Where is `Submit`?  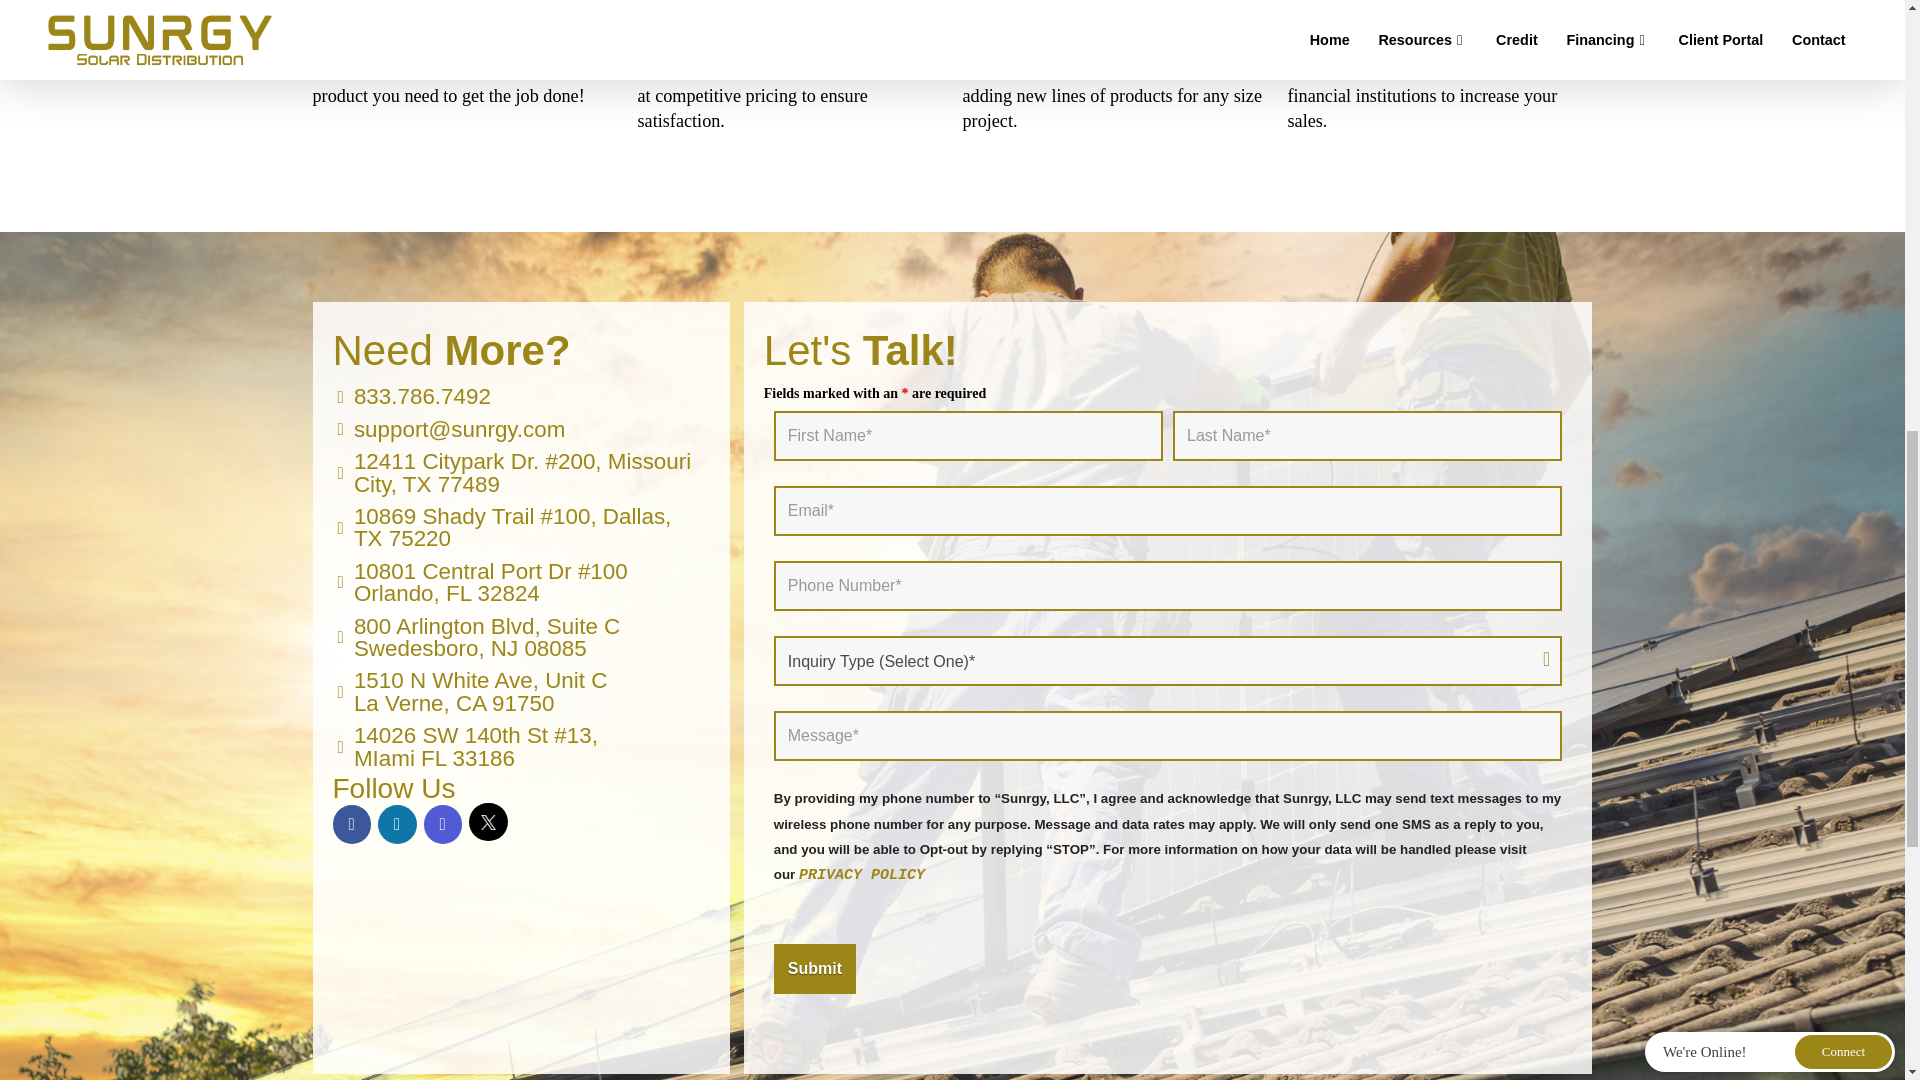 Submit is located at coordinates (472, 692).